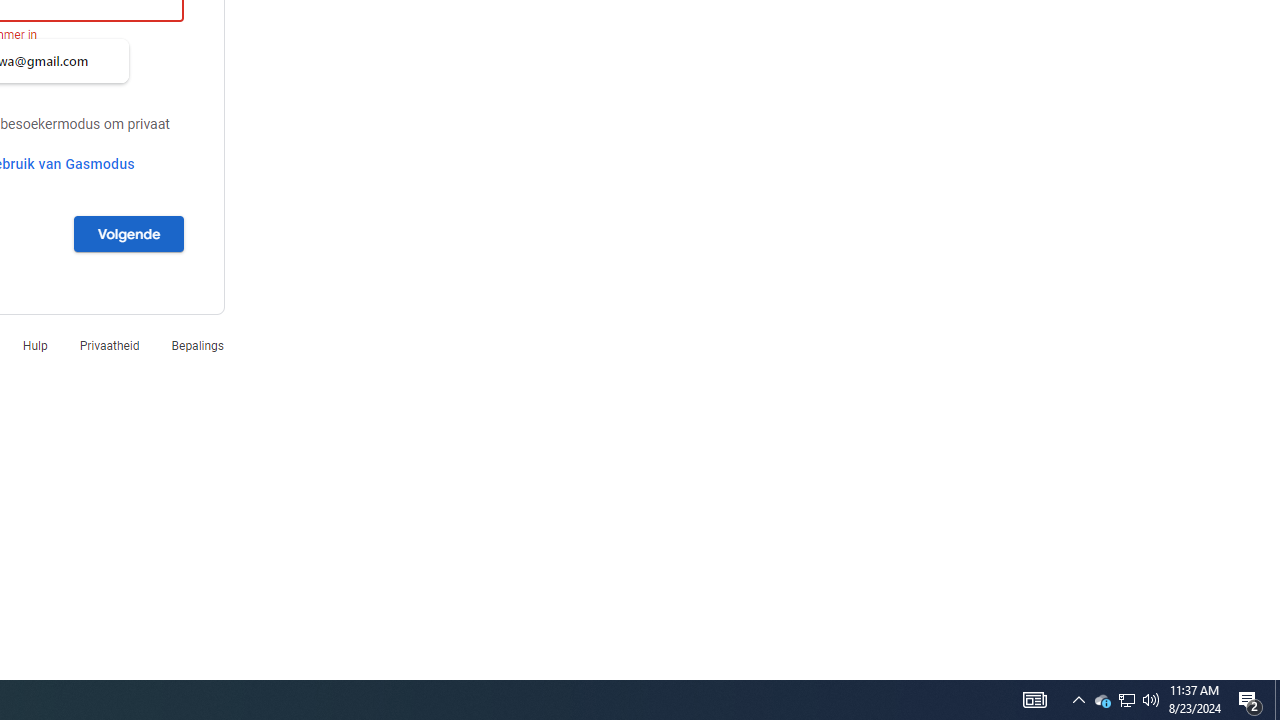  I want to click on Bepalings, so click(197, 346).